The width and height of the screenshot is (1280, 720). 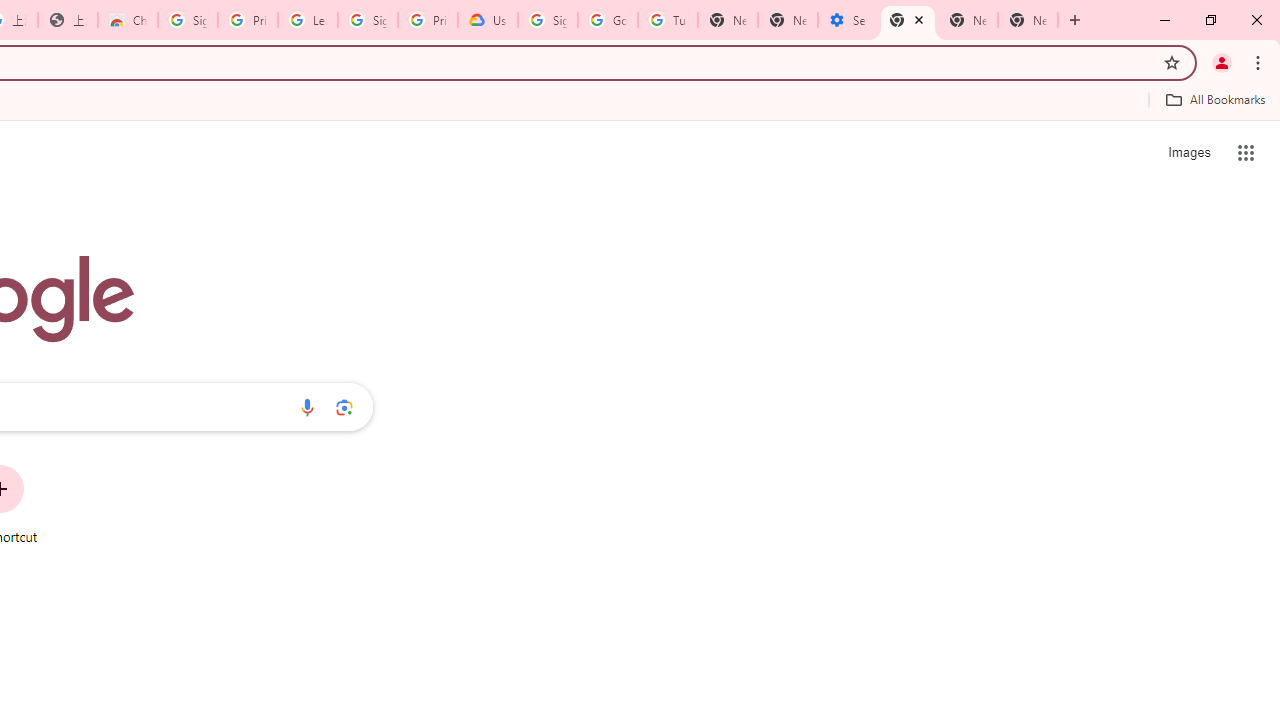 I want to click on New Tab, so click(x=1028, y=20).